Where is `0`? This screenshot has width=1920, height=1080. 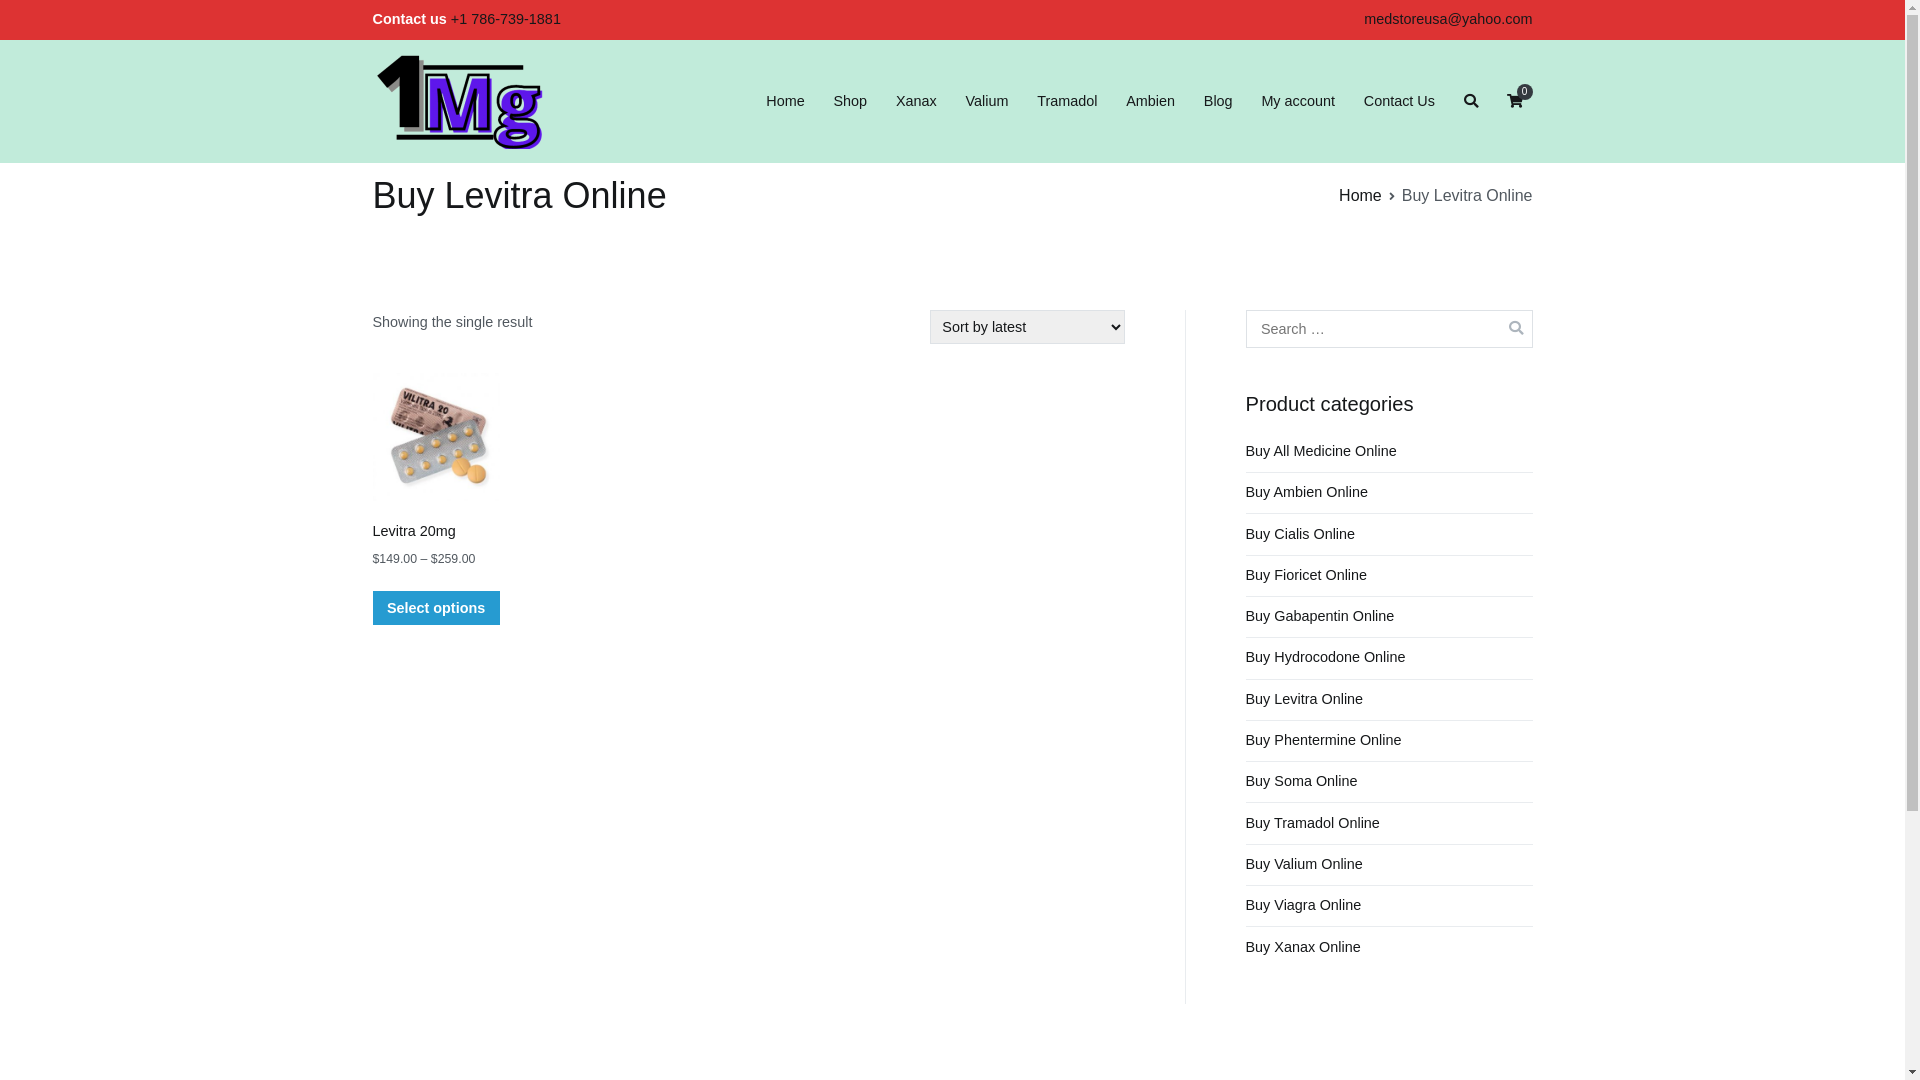 0 is located at coordinates (1514, 102).